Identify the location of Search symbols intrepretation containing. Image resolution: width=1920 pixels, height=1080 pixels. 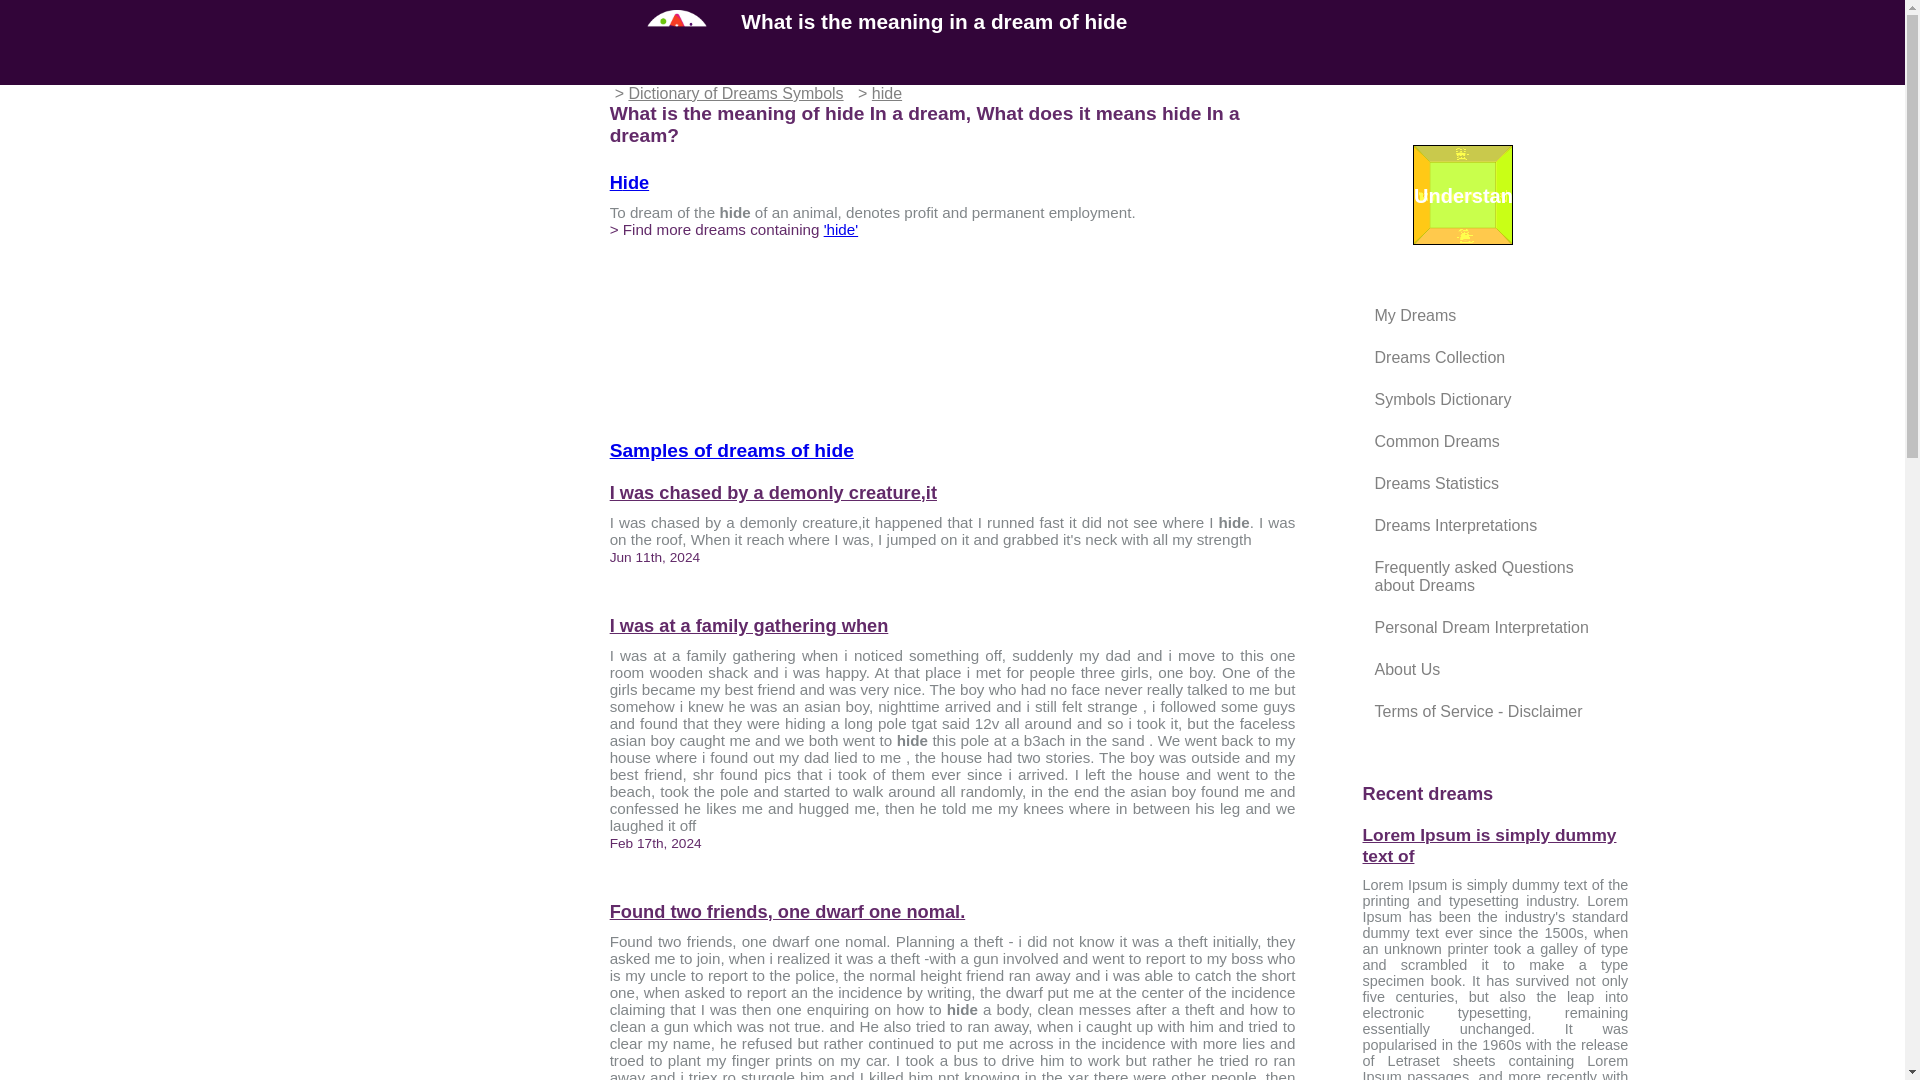
(732, 450).